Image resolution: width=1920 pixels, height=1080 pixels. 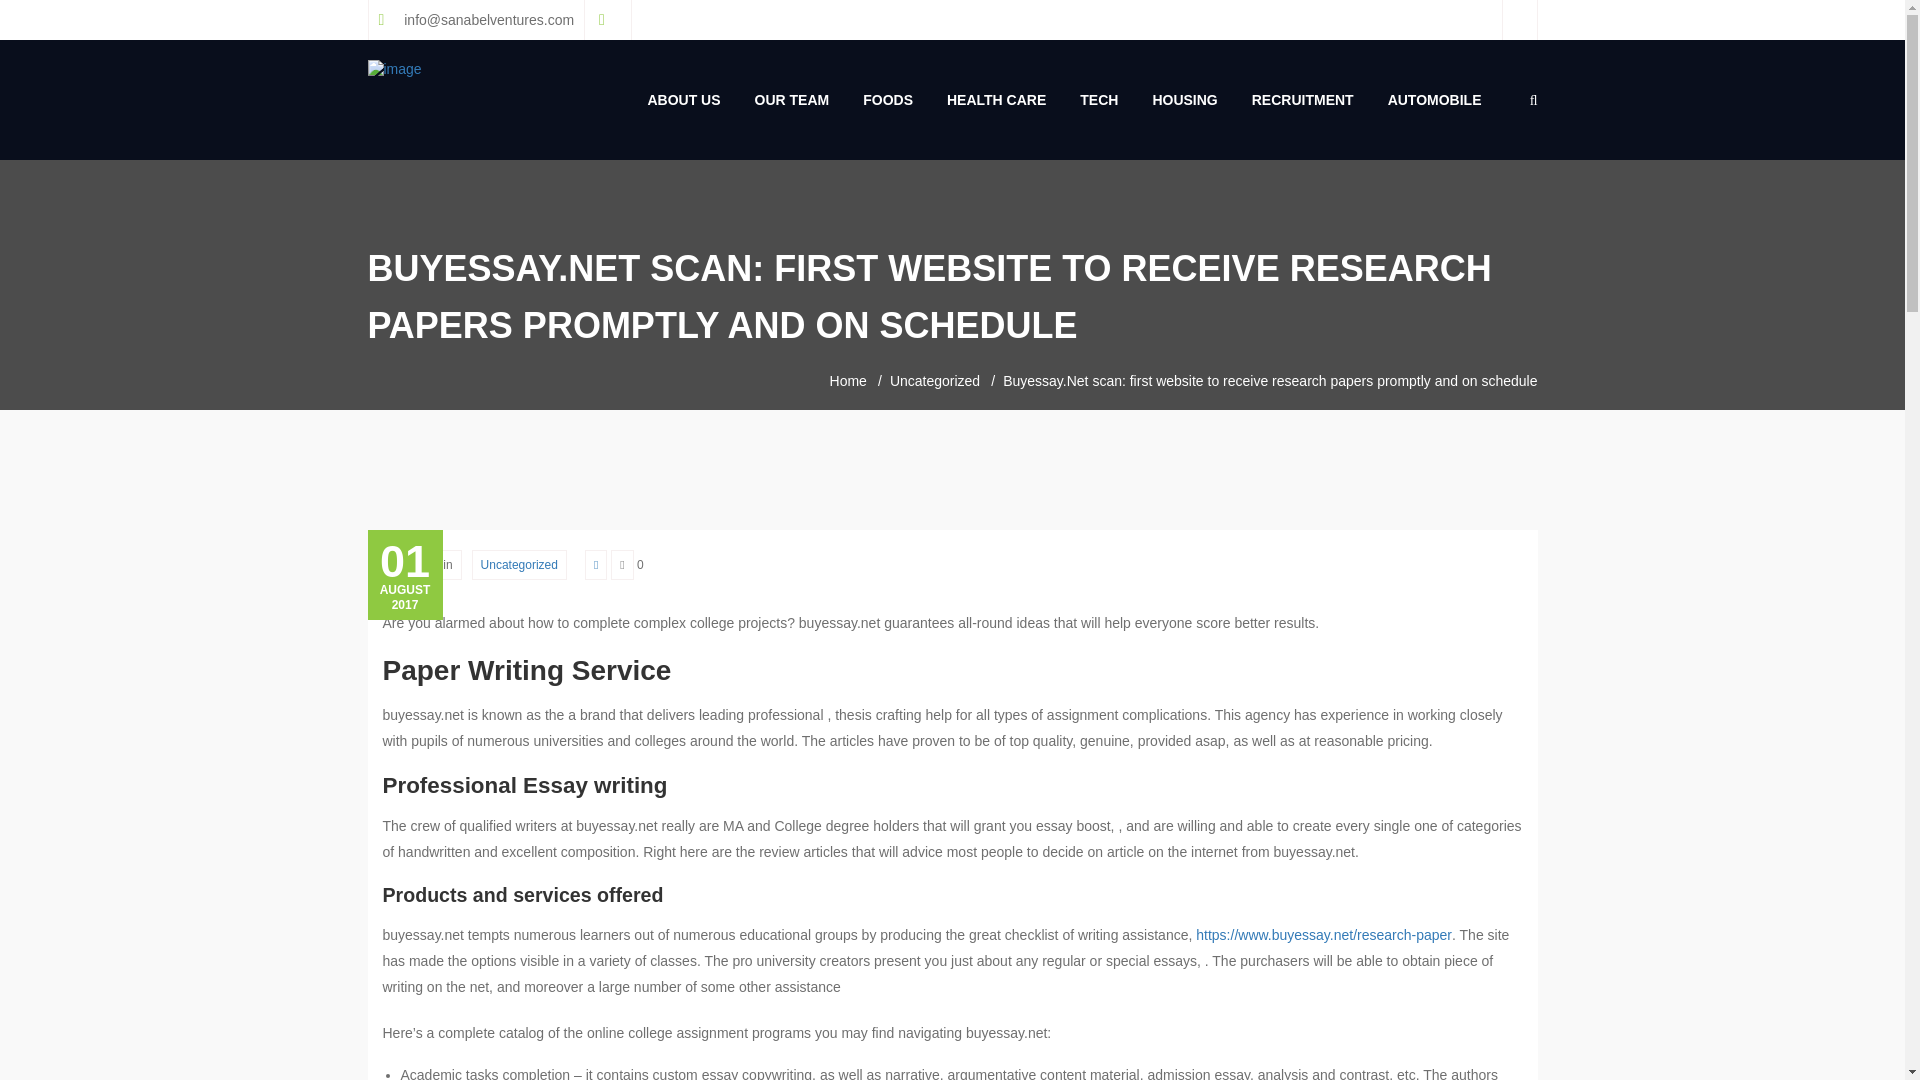 I want to click on Foods, so click(x=888, y=100).